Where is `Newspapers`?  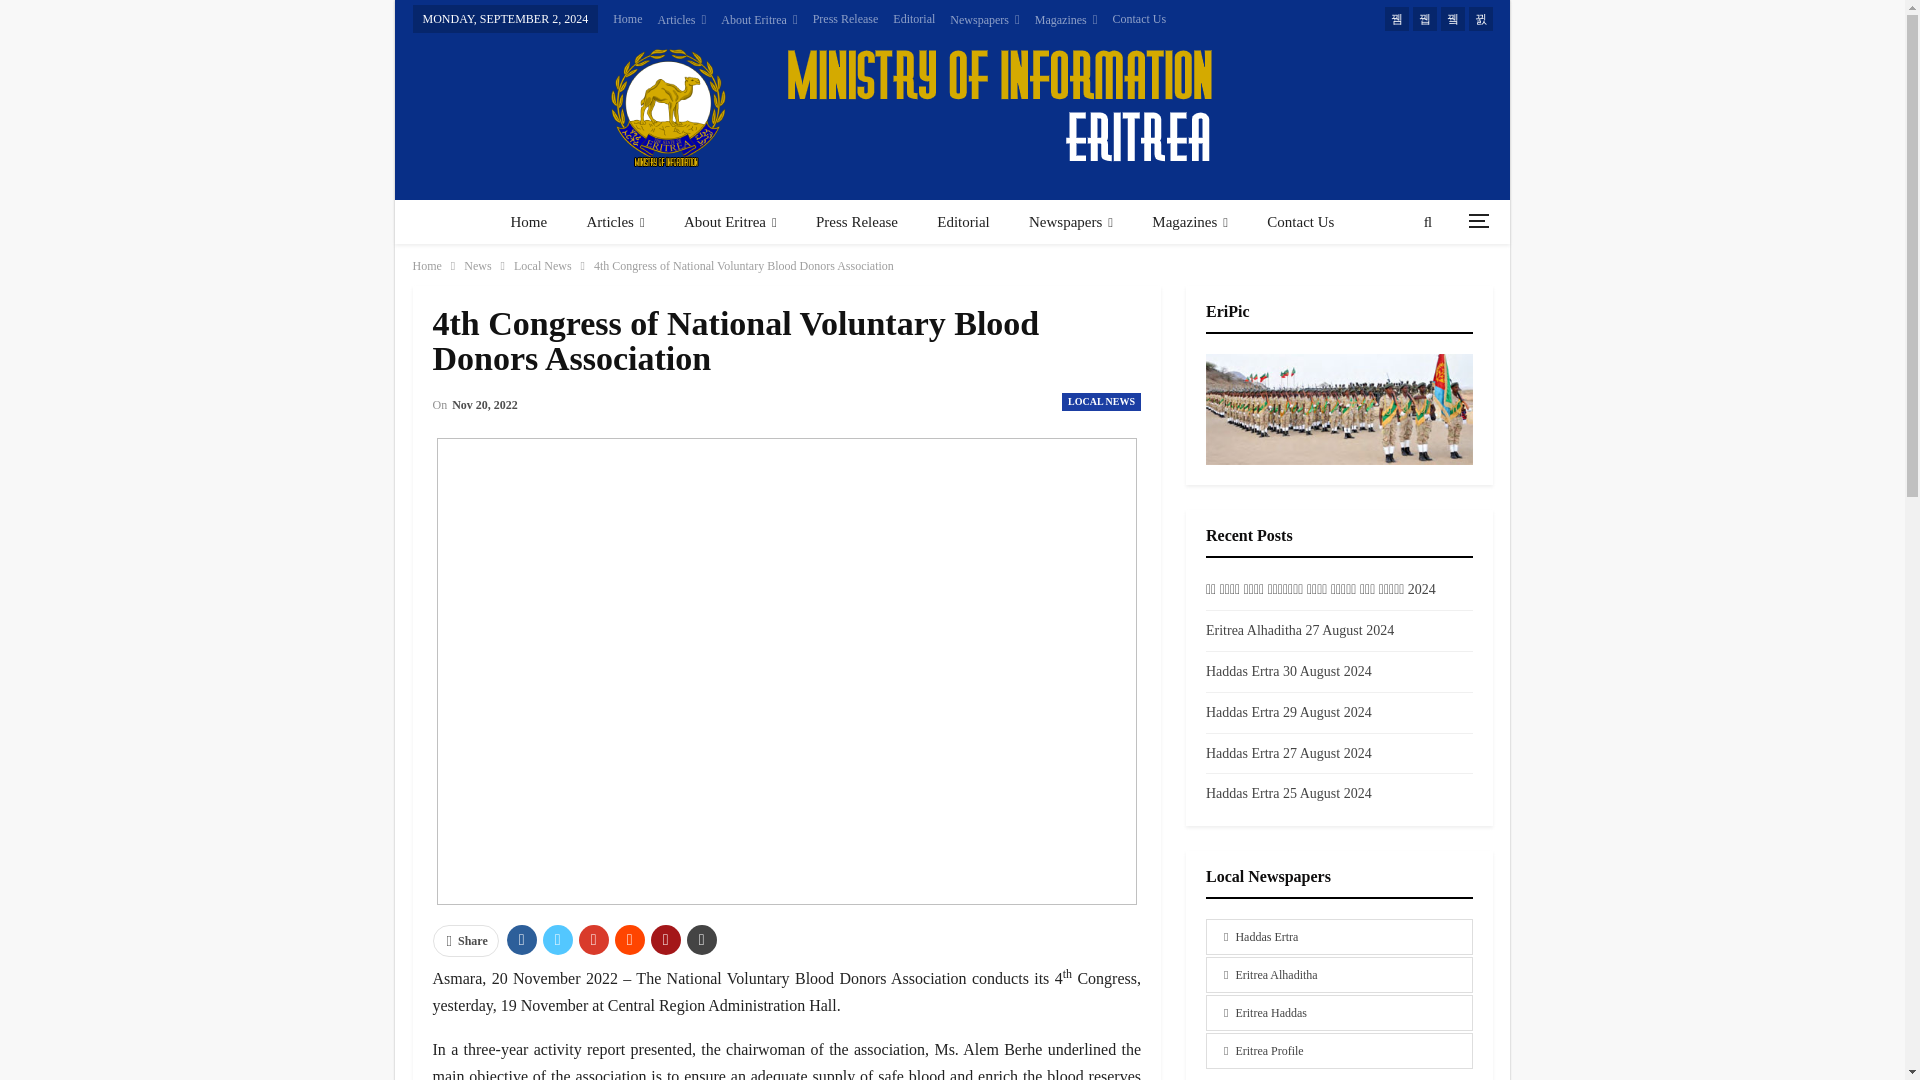 Newspapers is located at coordinates (984, 20).